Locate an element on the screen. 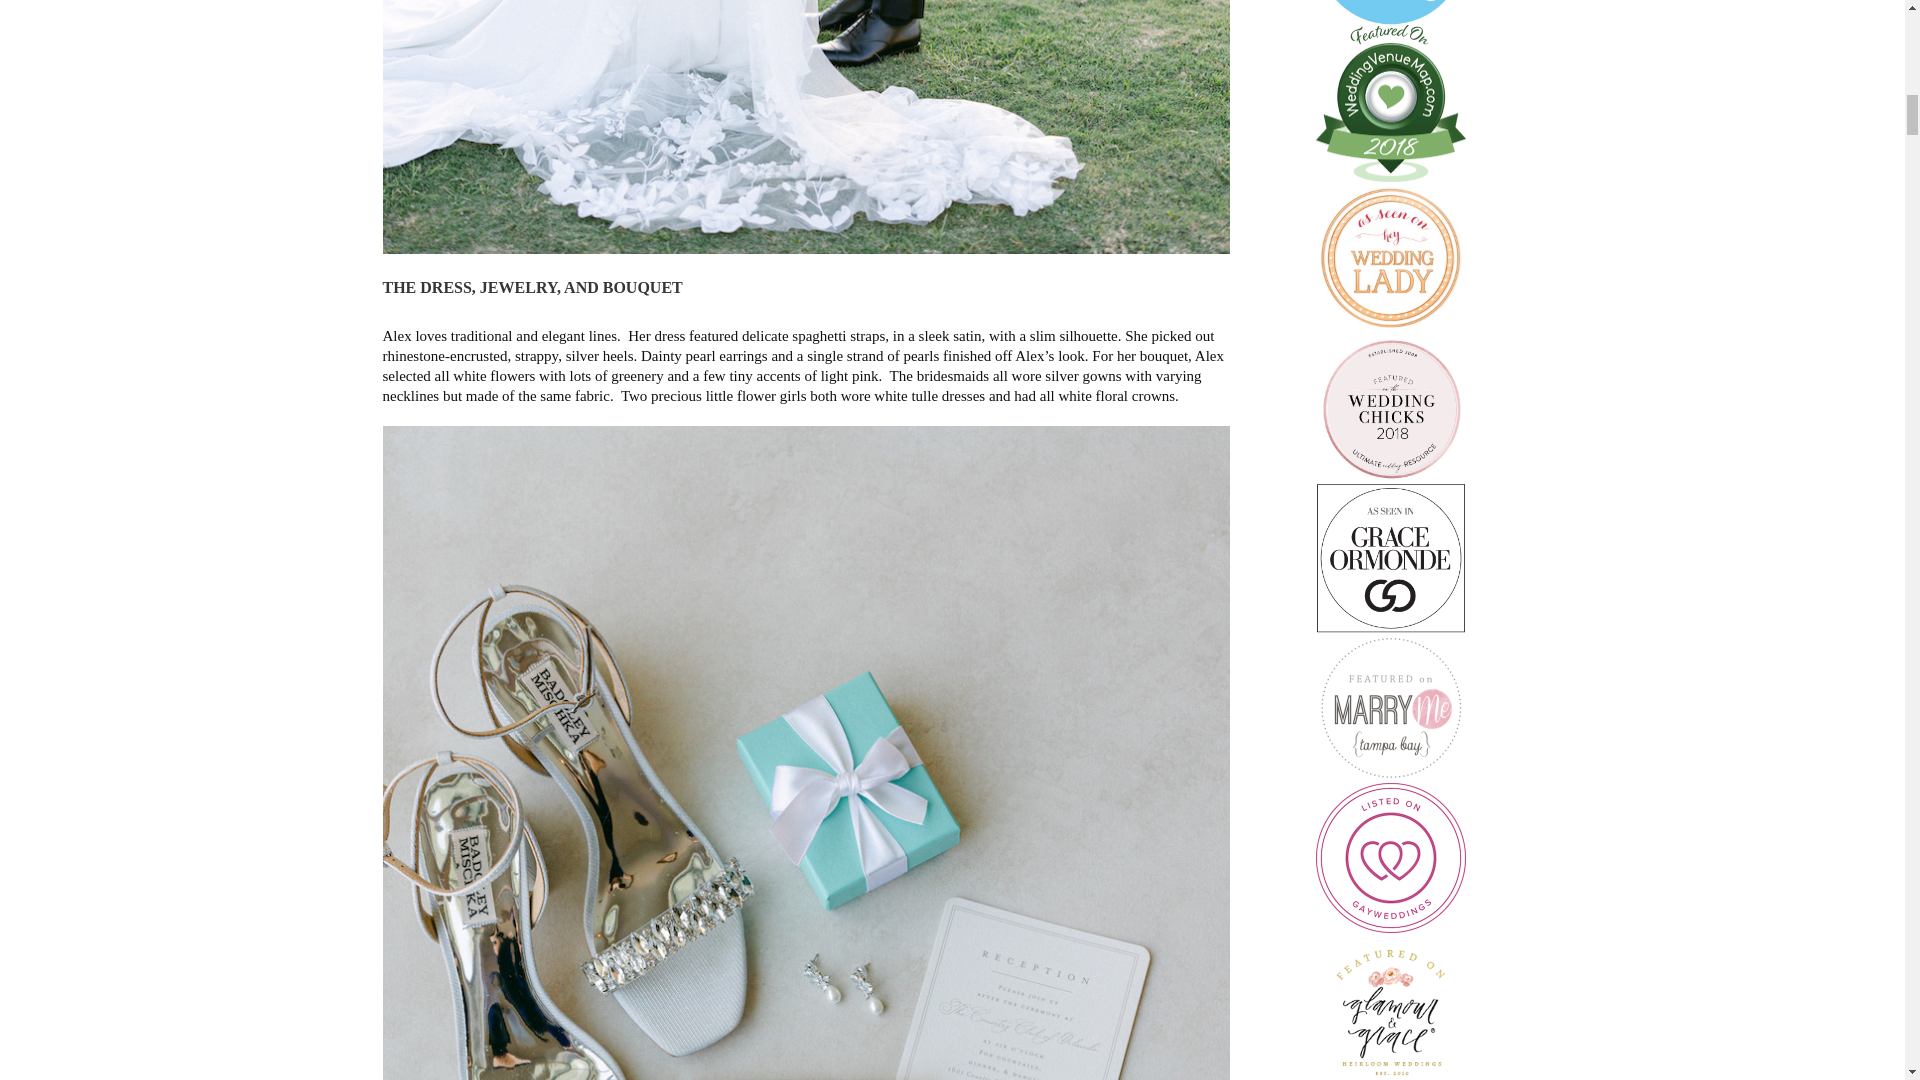 This screenshot has height=1080, width=1920. As featured in Wedding Chicks is located at coordinates (1390, 406).